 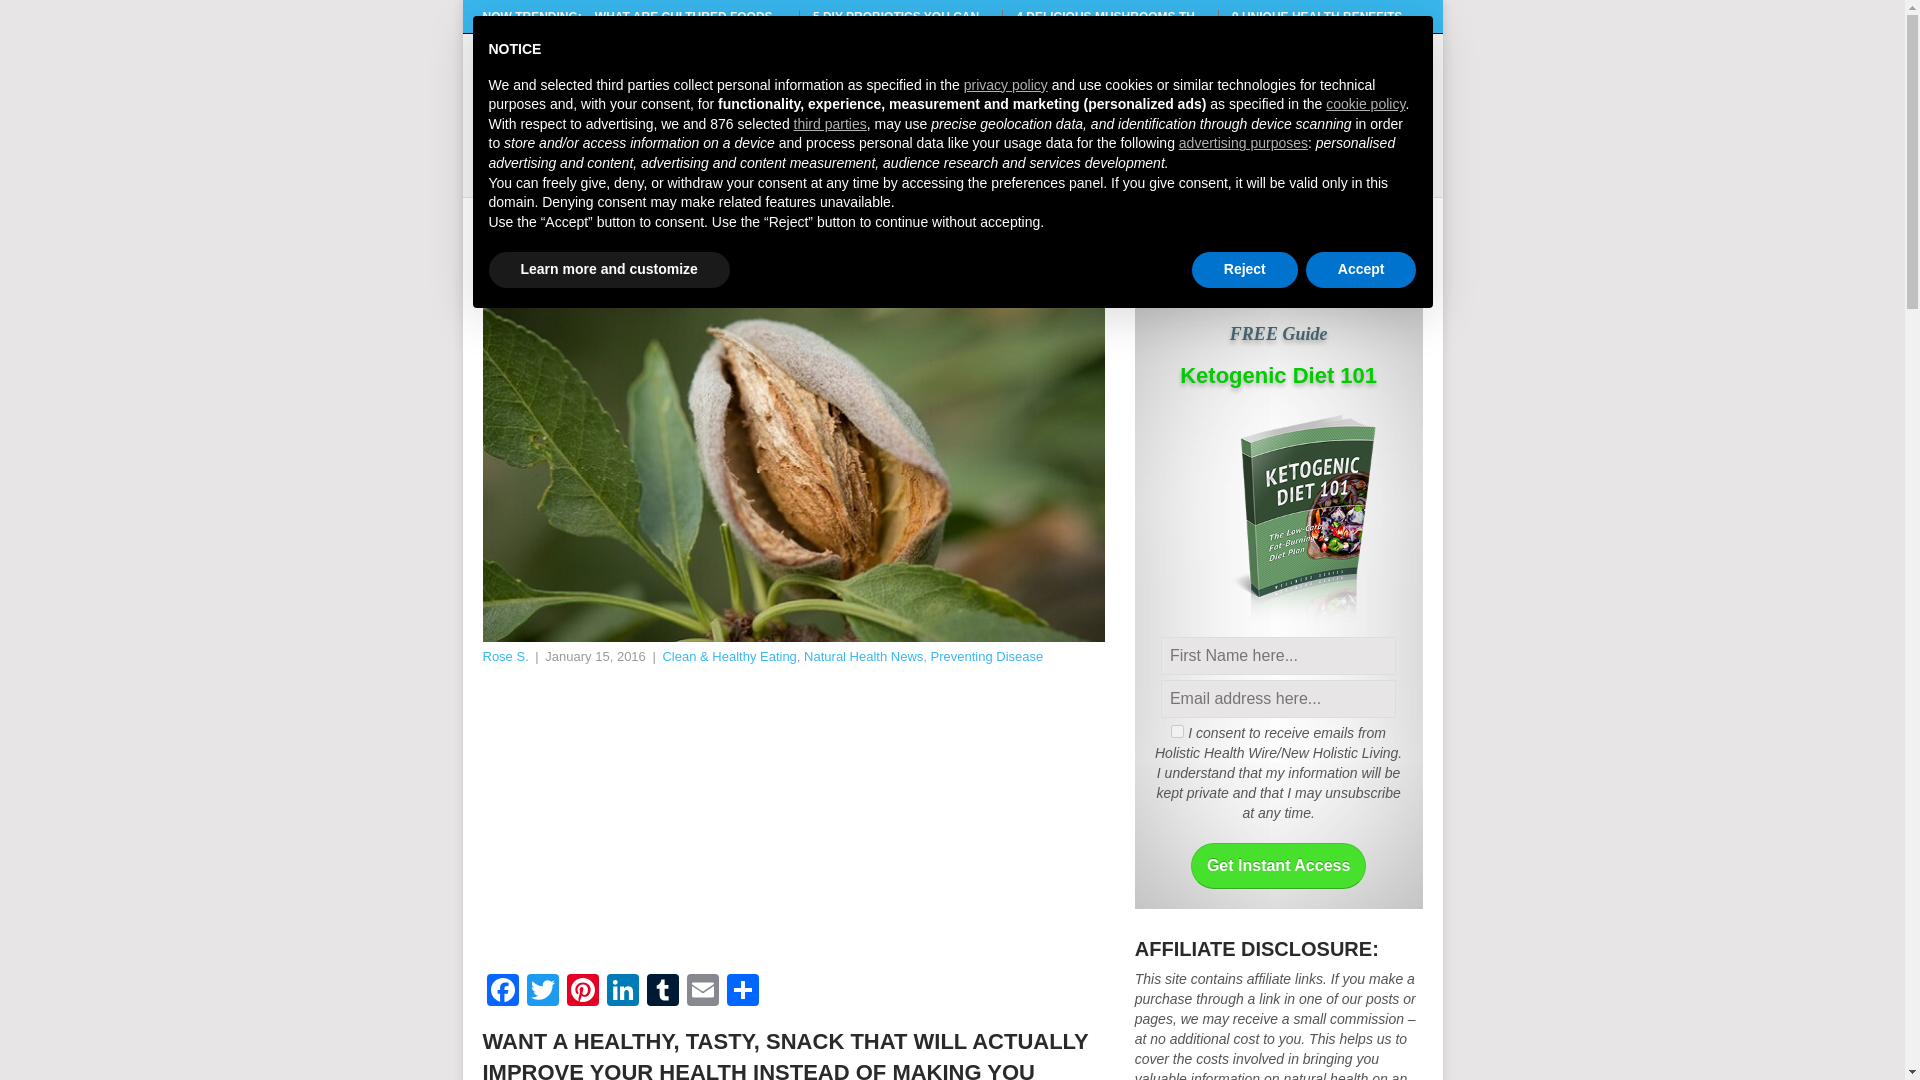 I want to click on Get Instant Access, so click(x=1278, y=866).